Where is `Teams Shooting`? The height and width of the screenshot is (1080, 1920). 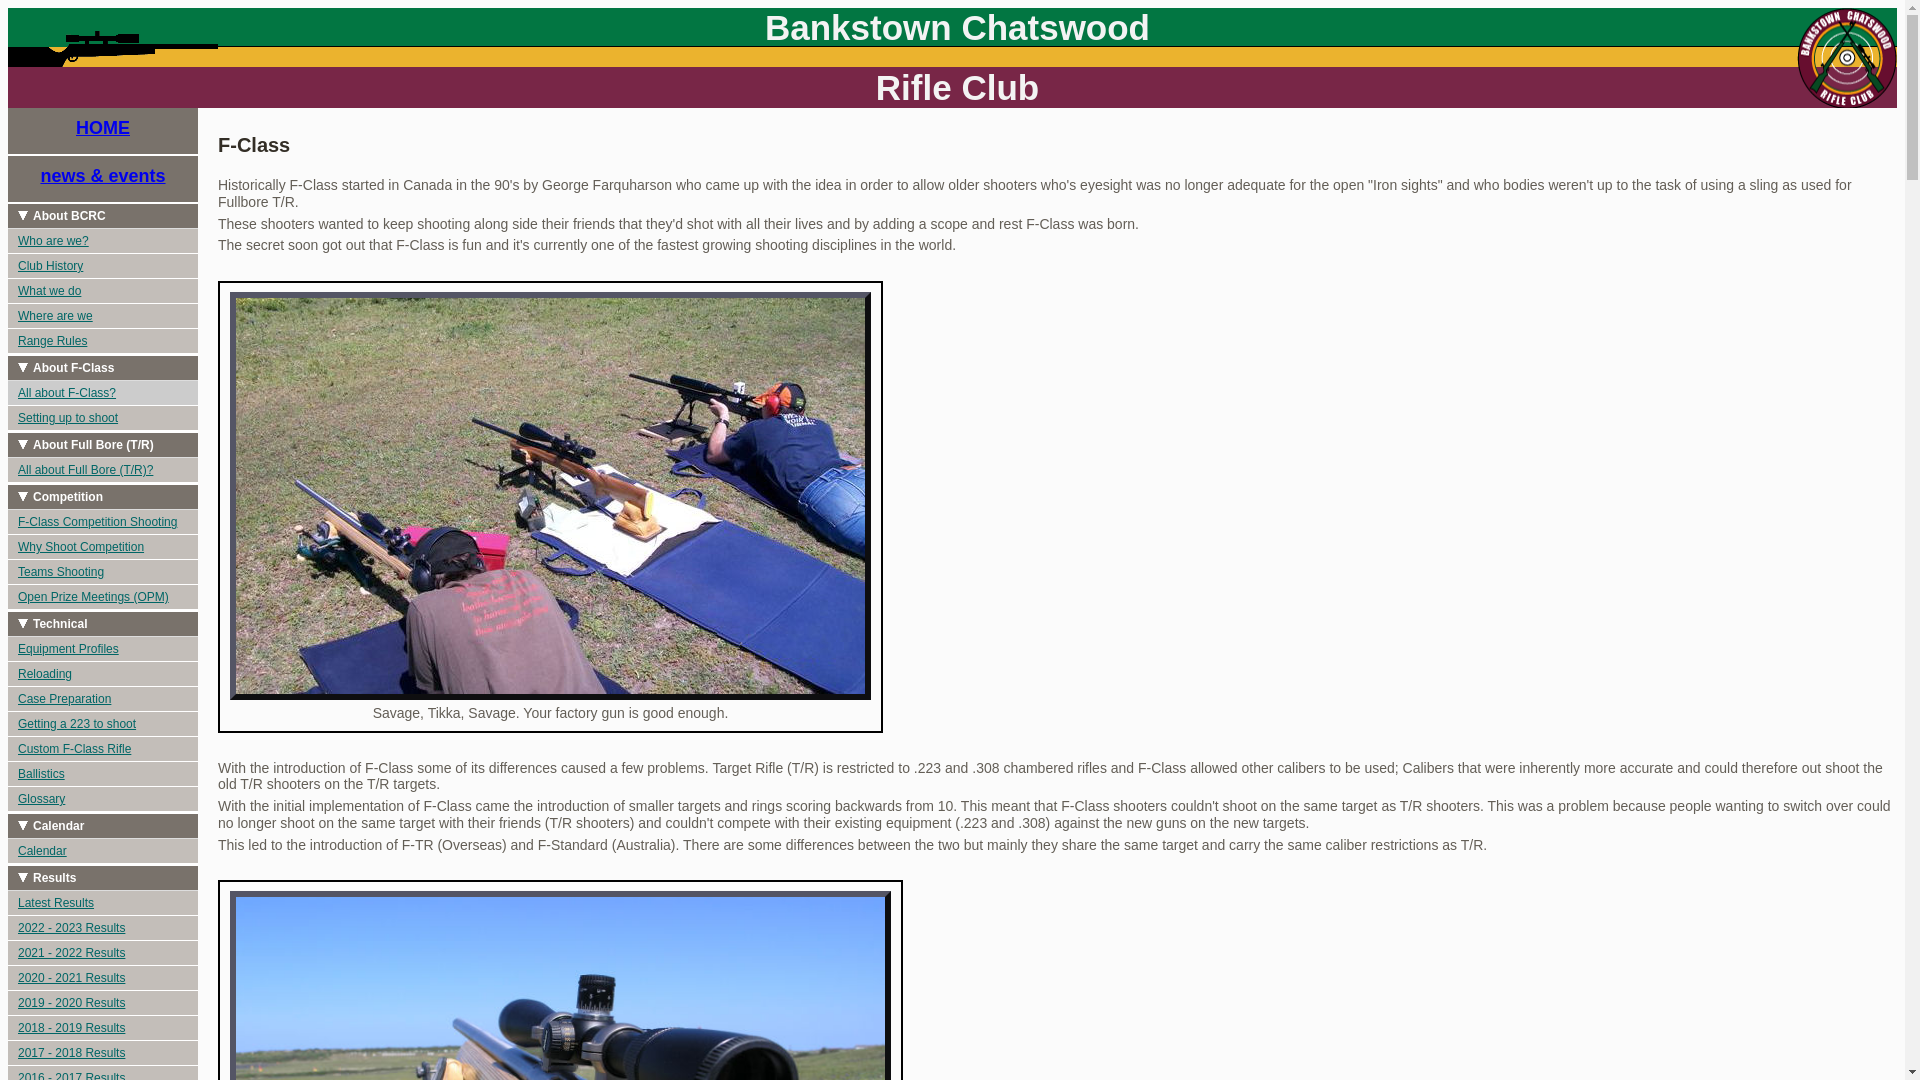 Teams Shooting is located at coordinates (103, 572).